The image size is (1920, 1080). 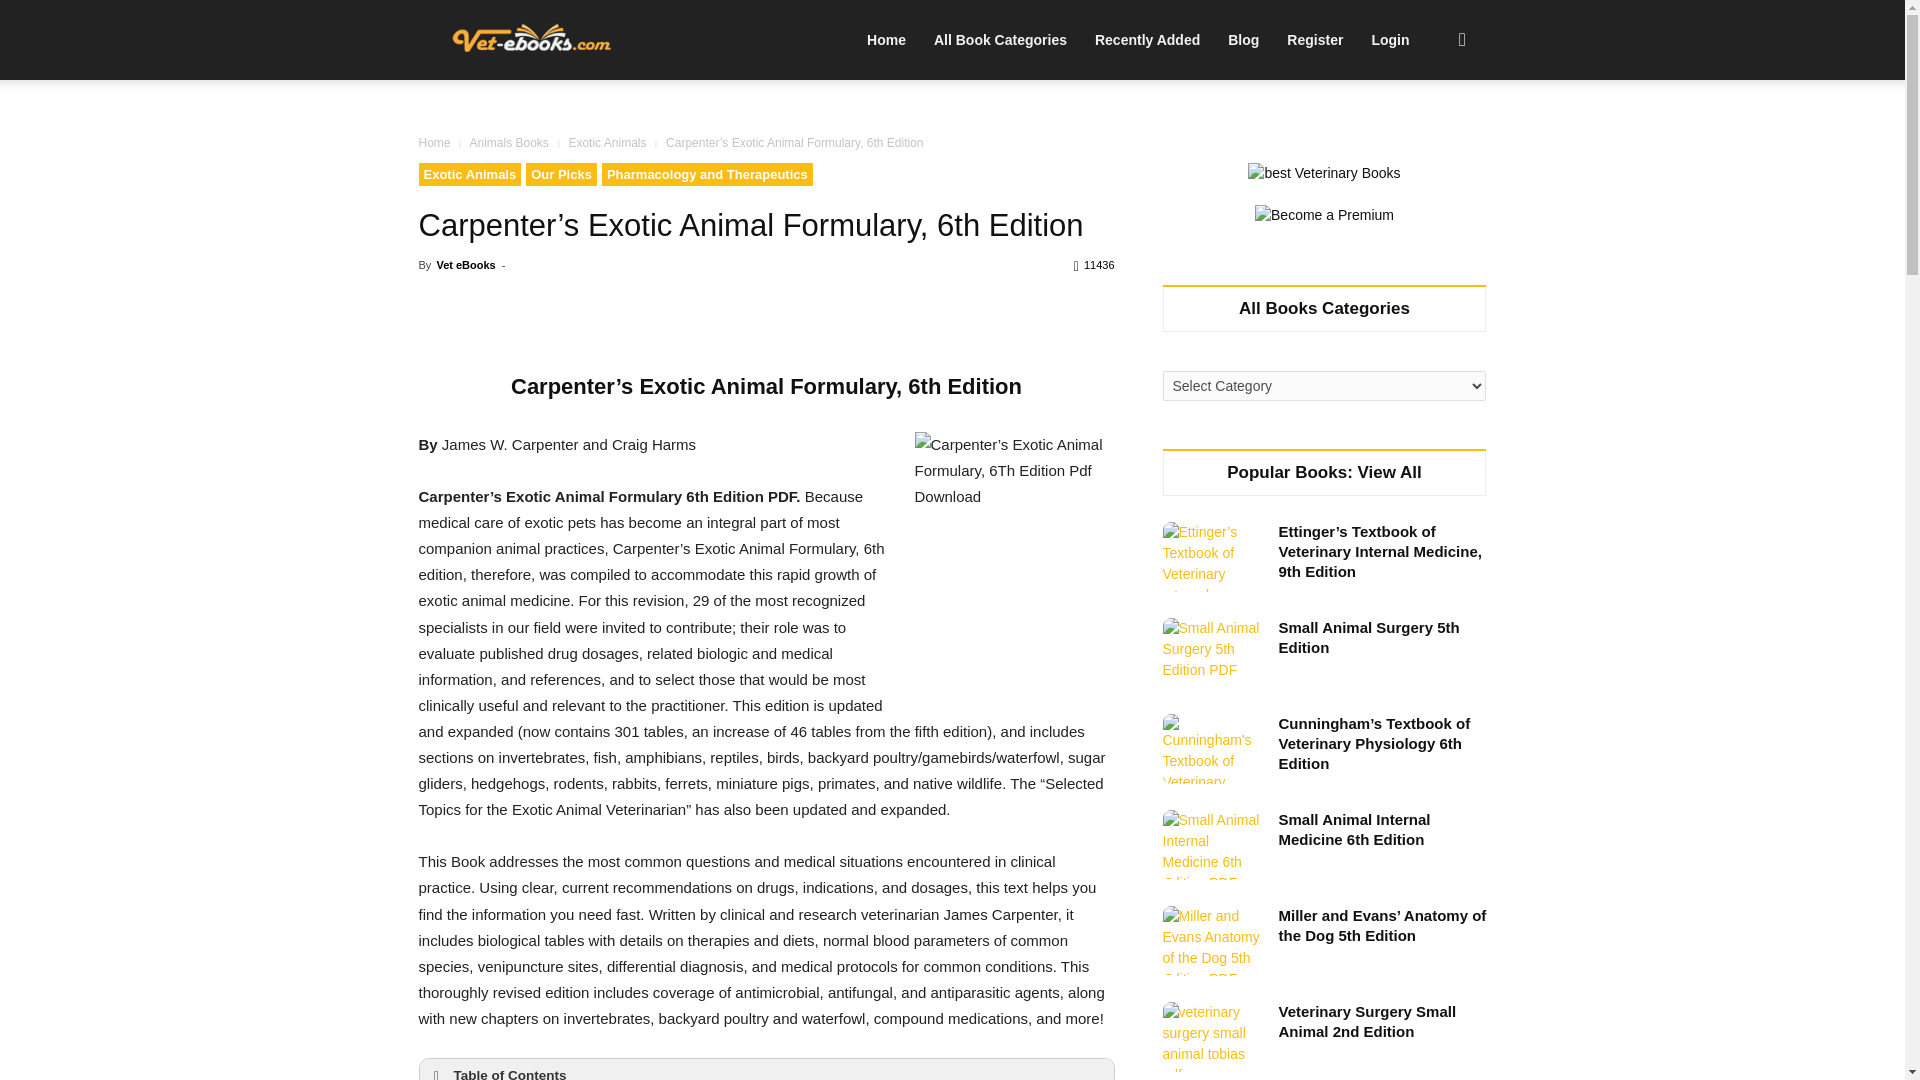 What do you see at coordinates (606, 143) in the screenshot?
I see `View all posts in Exotic Animals` at bounding box center [606, 143].